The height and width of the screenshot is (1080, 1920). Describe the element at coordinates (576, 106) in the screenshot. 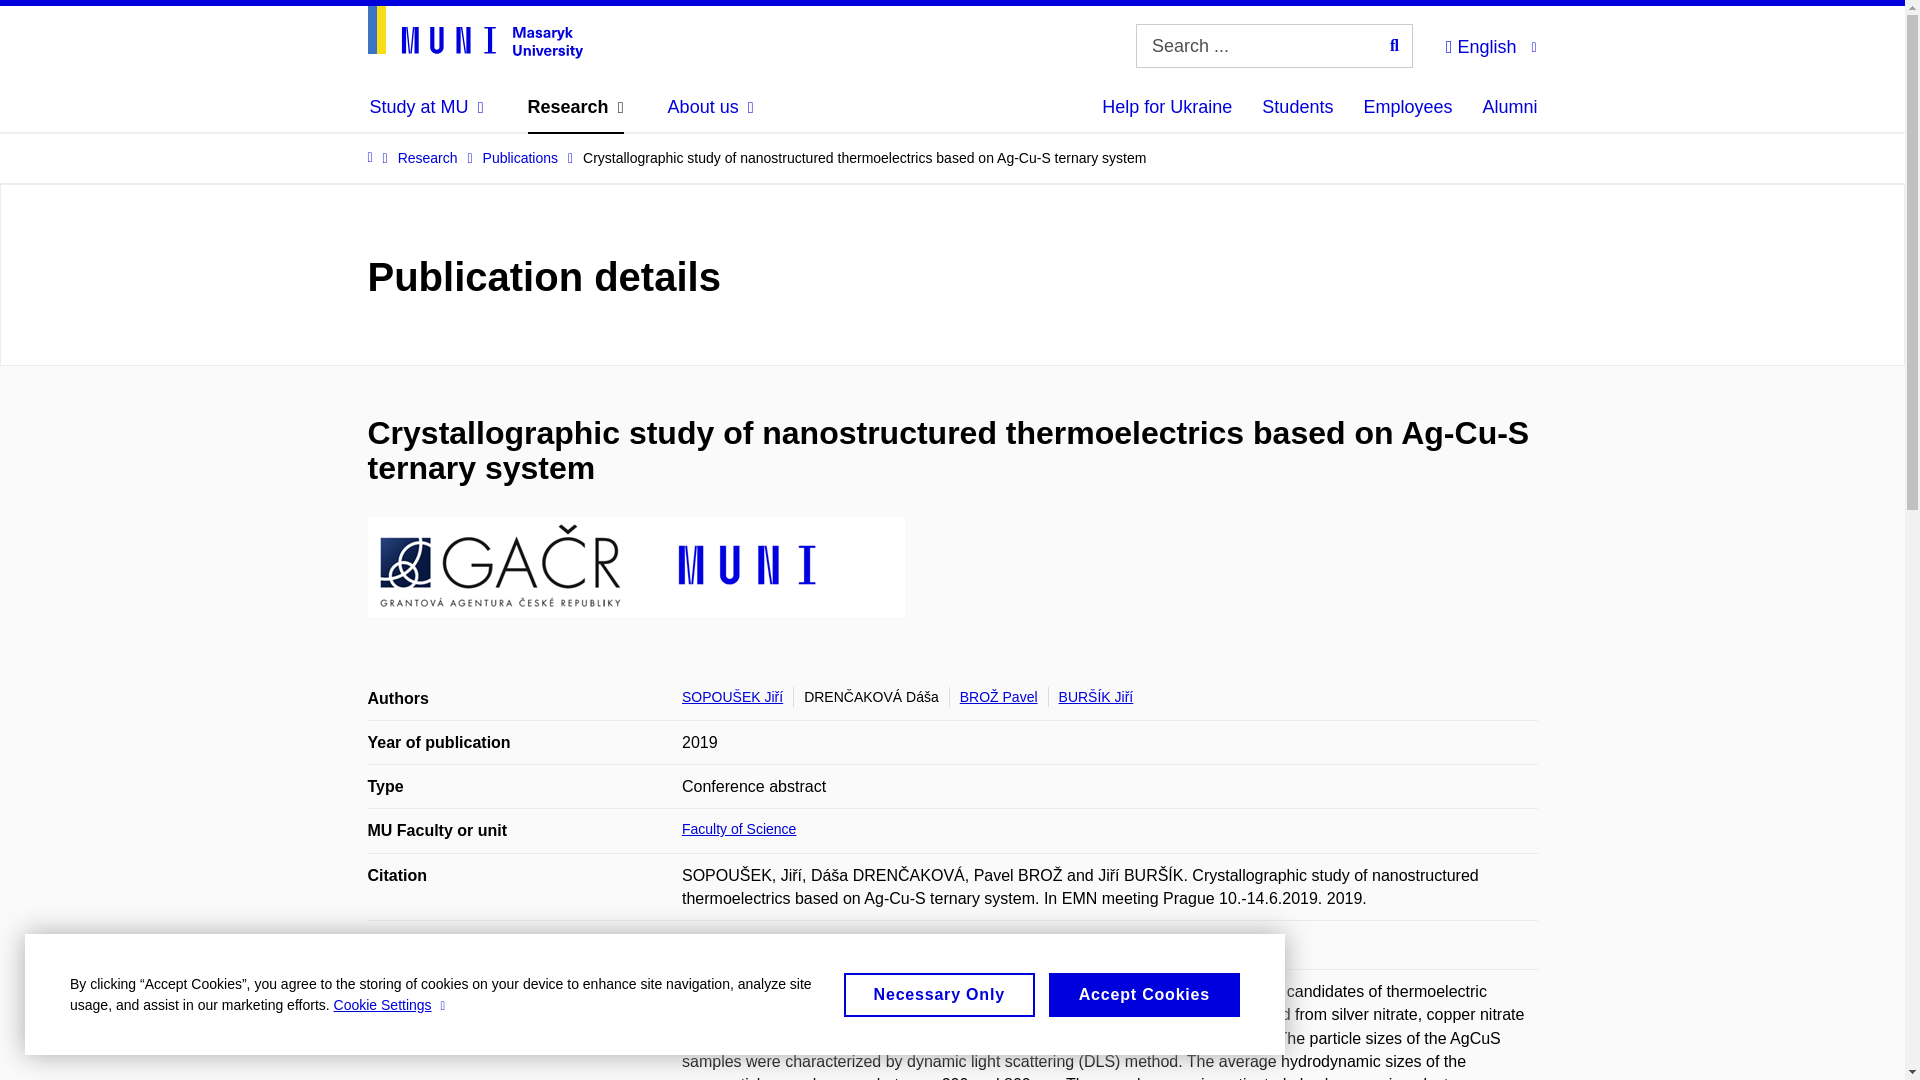

I see `Research` at that location.